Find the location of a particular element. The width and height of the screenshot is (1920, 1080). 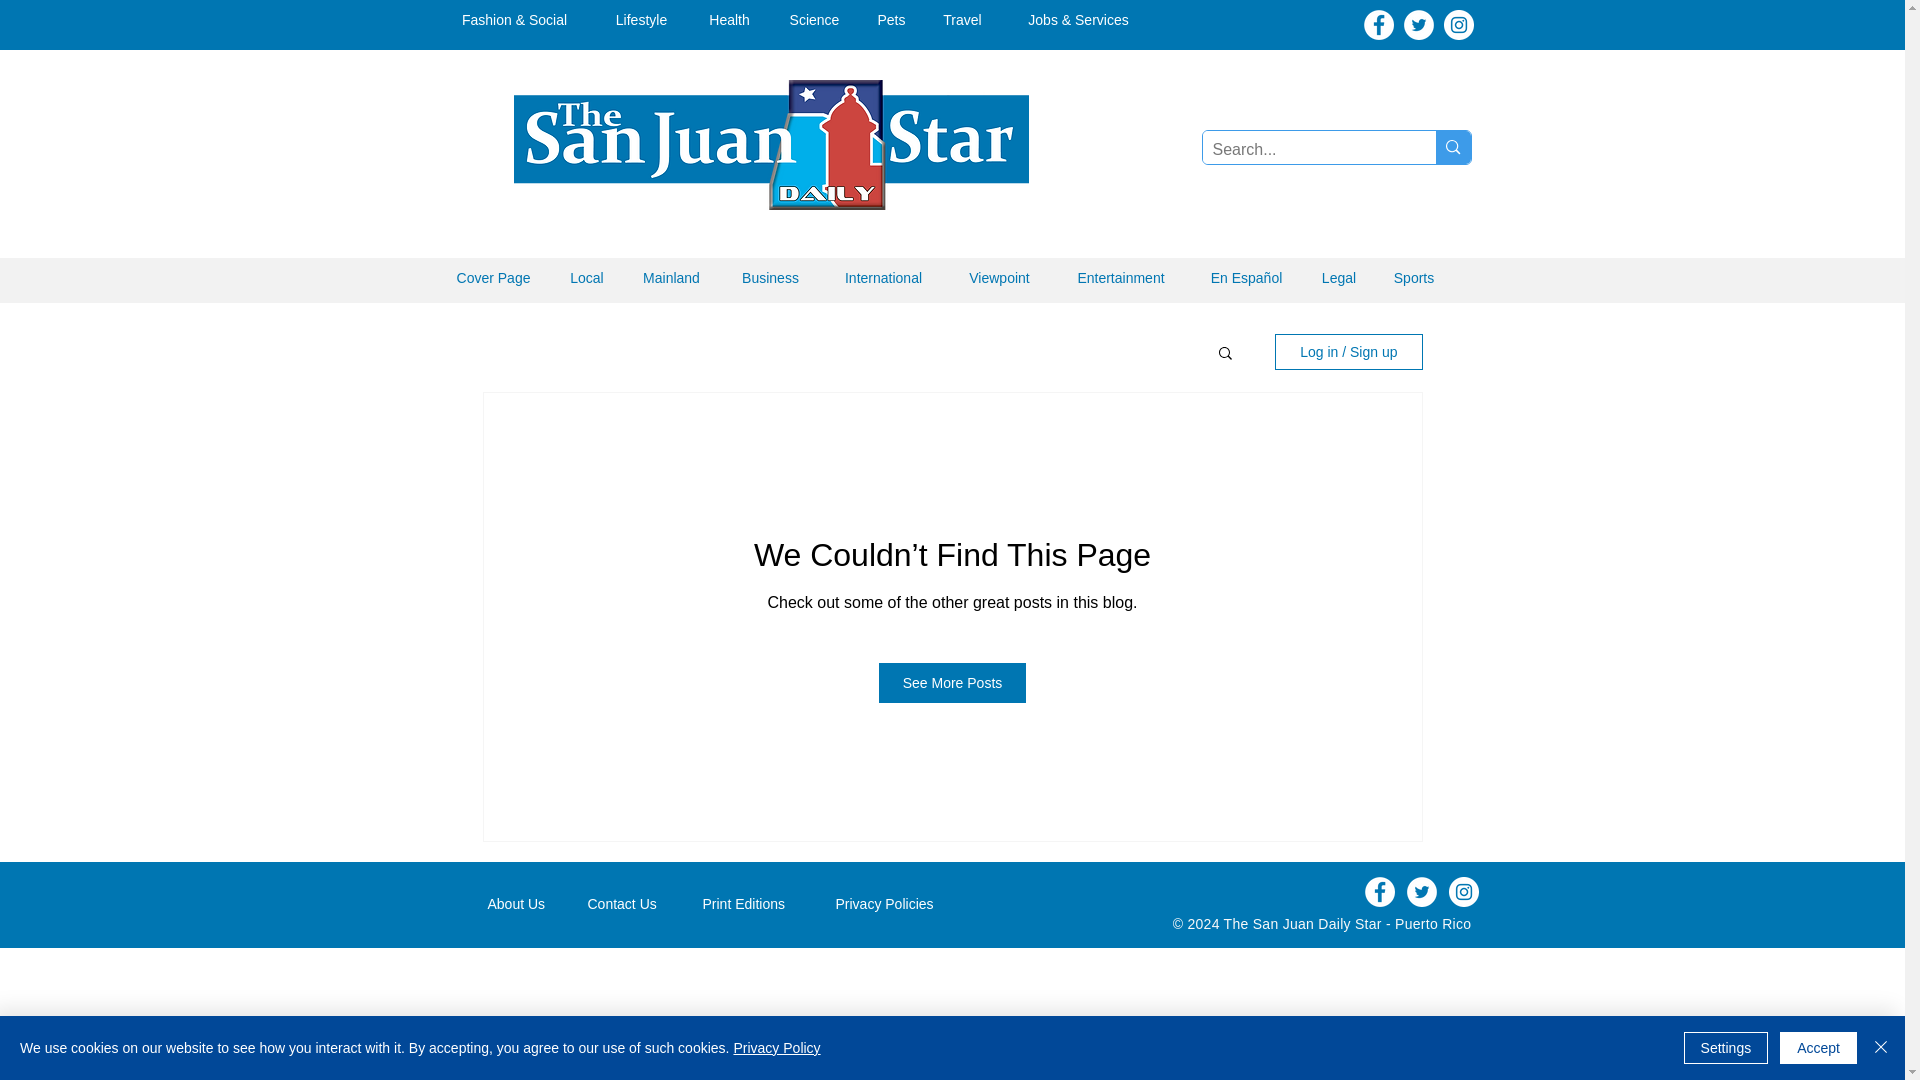

Privacy Policy is located at coordinates (776, 1048).